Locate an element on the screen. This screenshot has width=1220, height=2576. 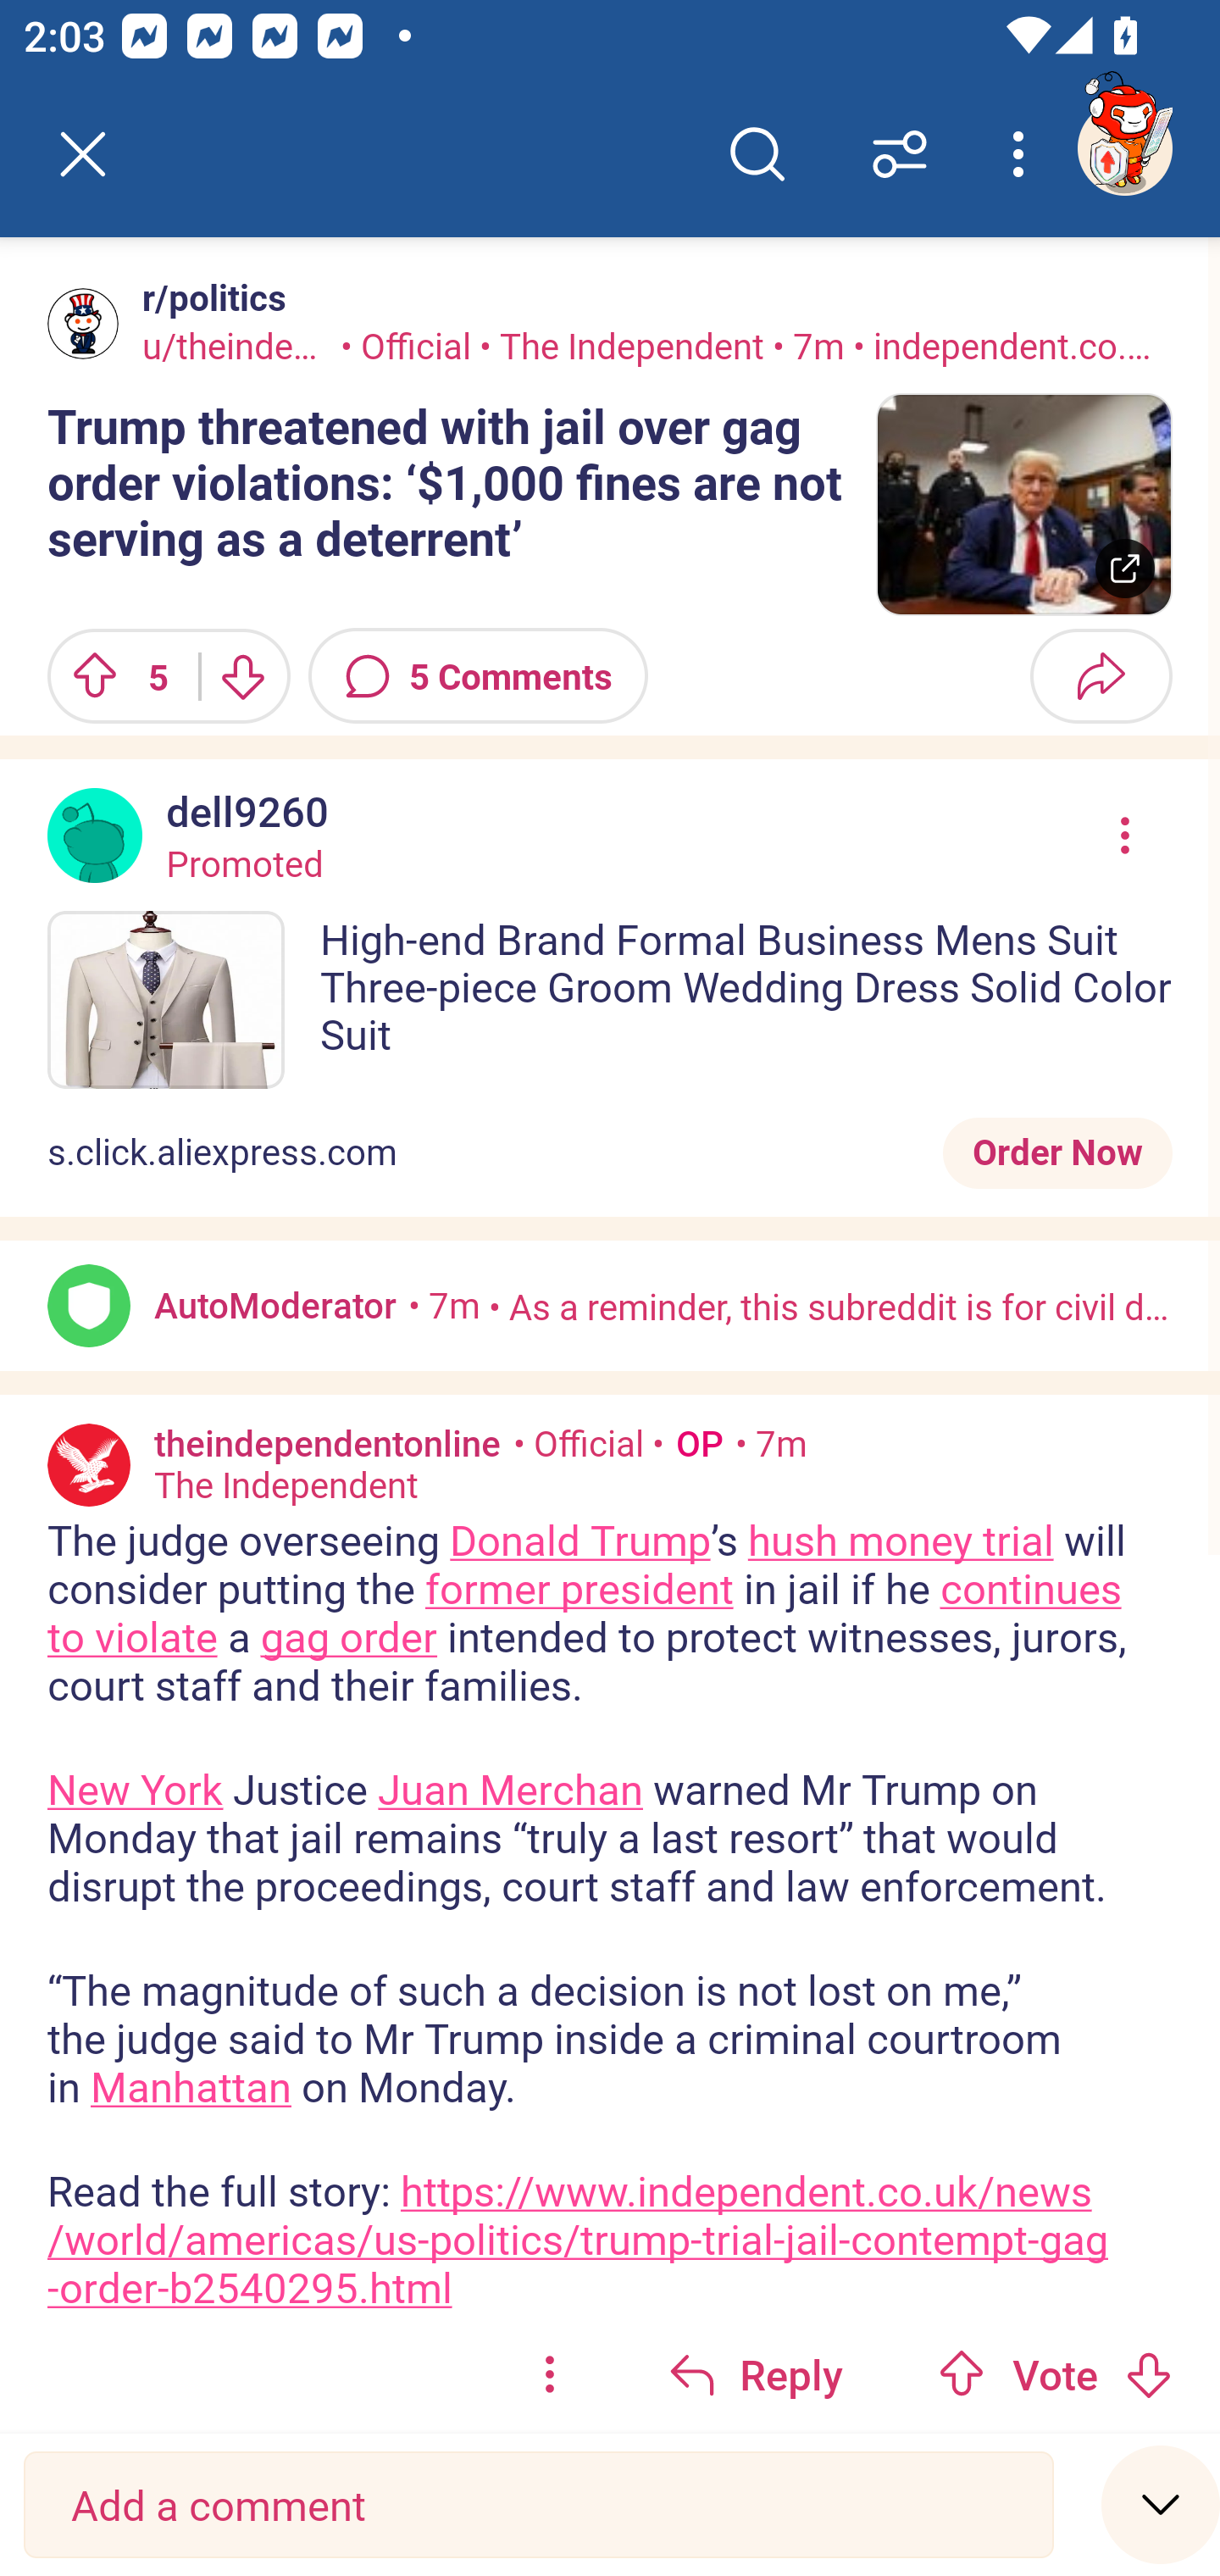
Upvote 5 is located at coordinates (112, 676).